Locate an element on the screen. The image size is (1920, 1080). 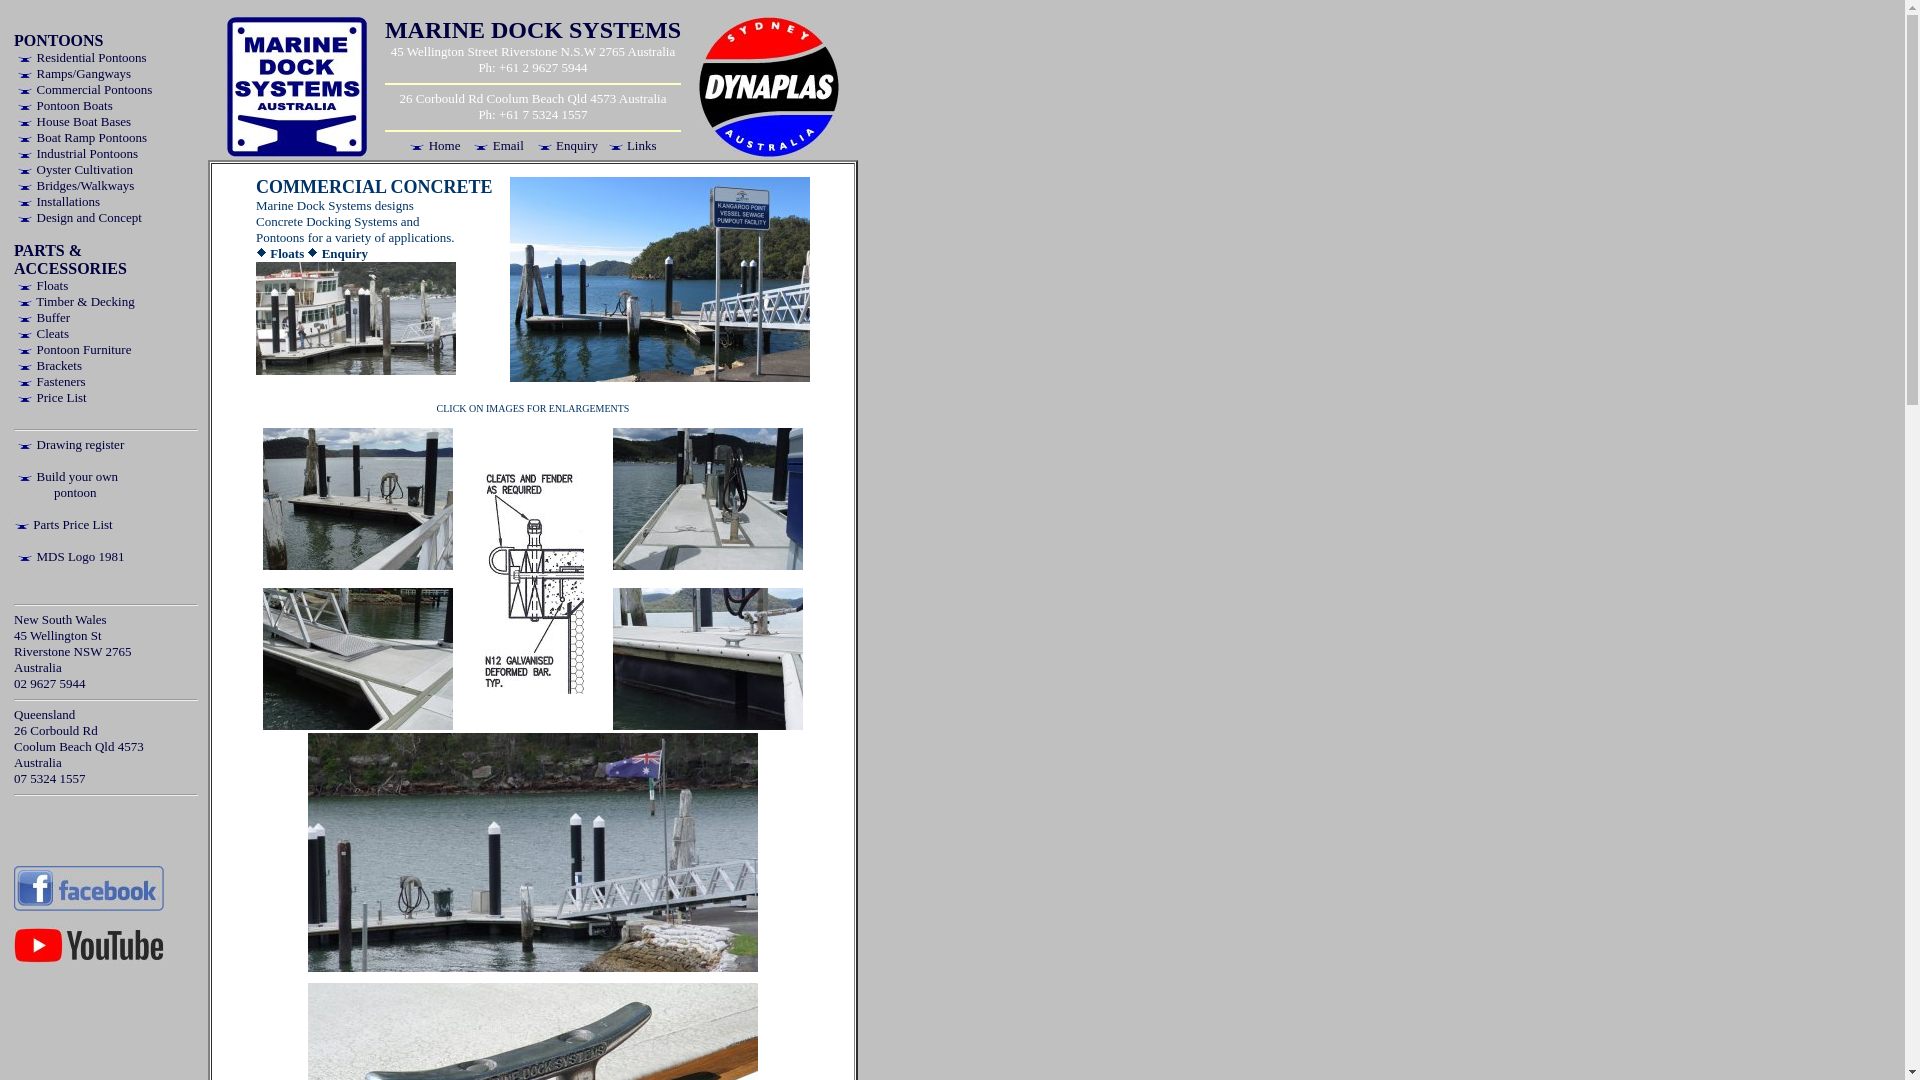
Build your own is located at coordinates (68, 476).